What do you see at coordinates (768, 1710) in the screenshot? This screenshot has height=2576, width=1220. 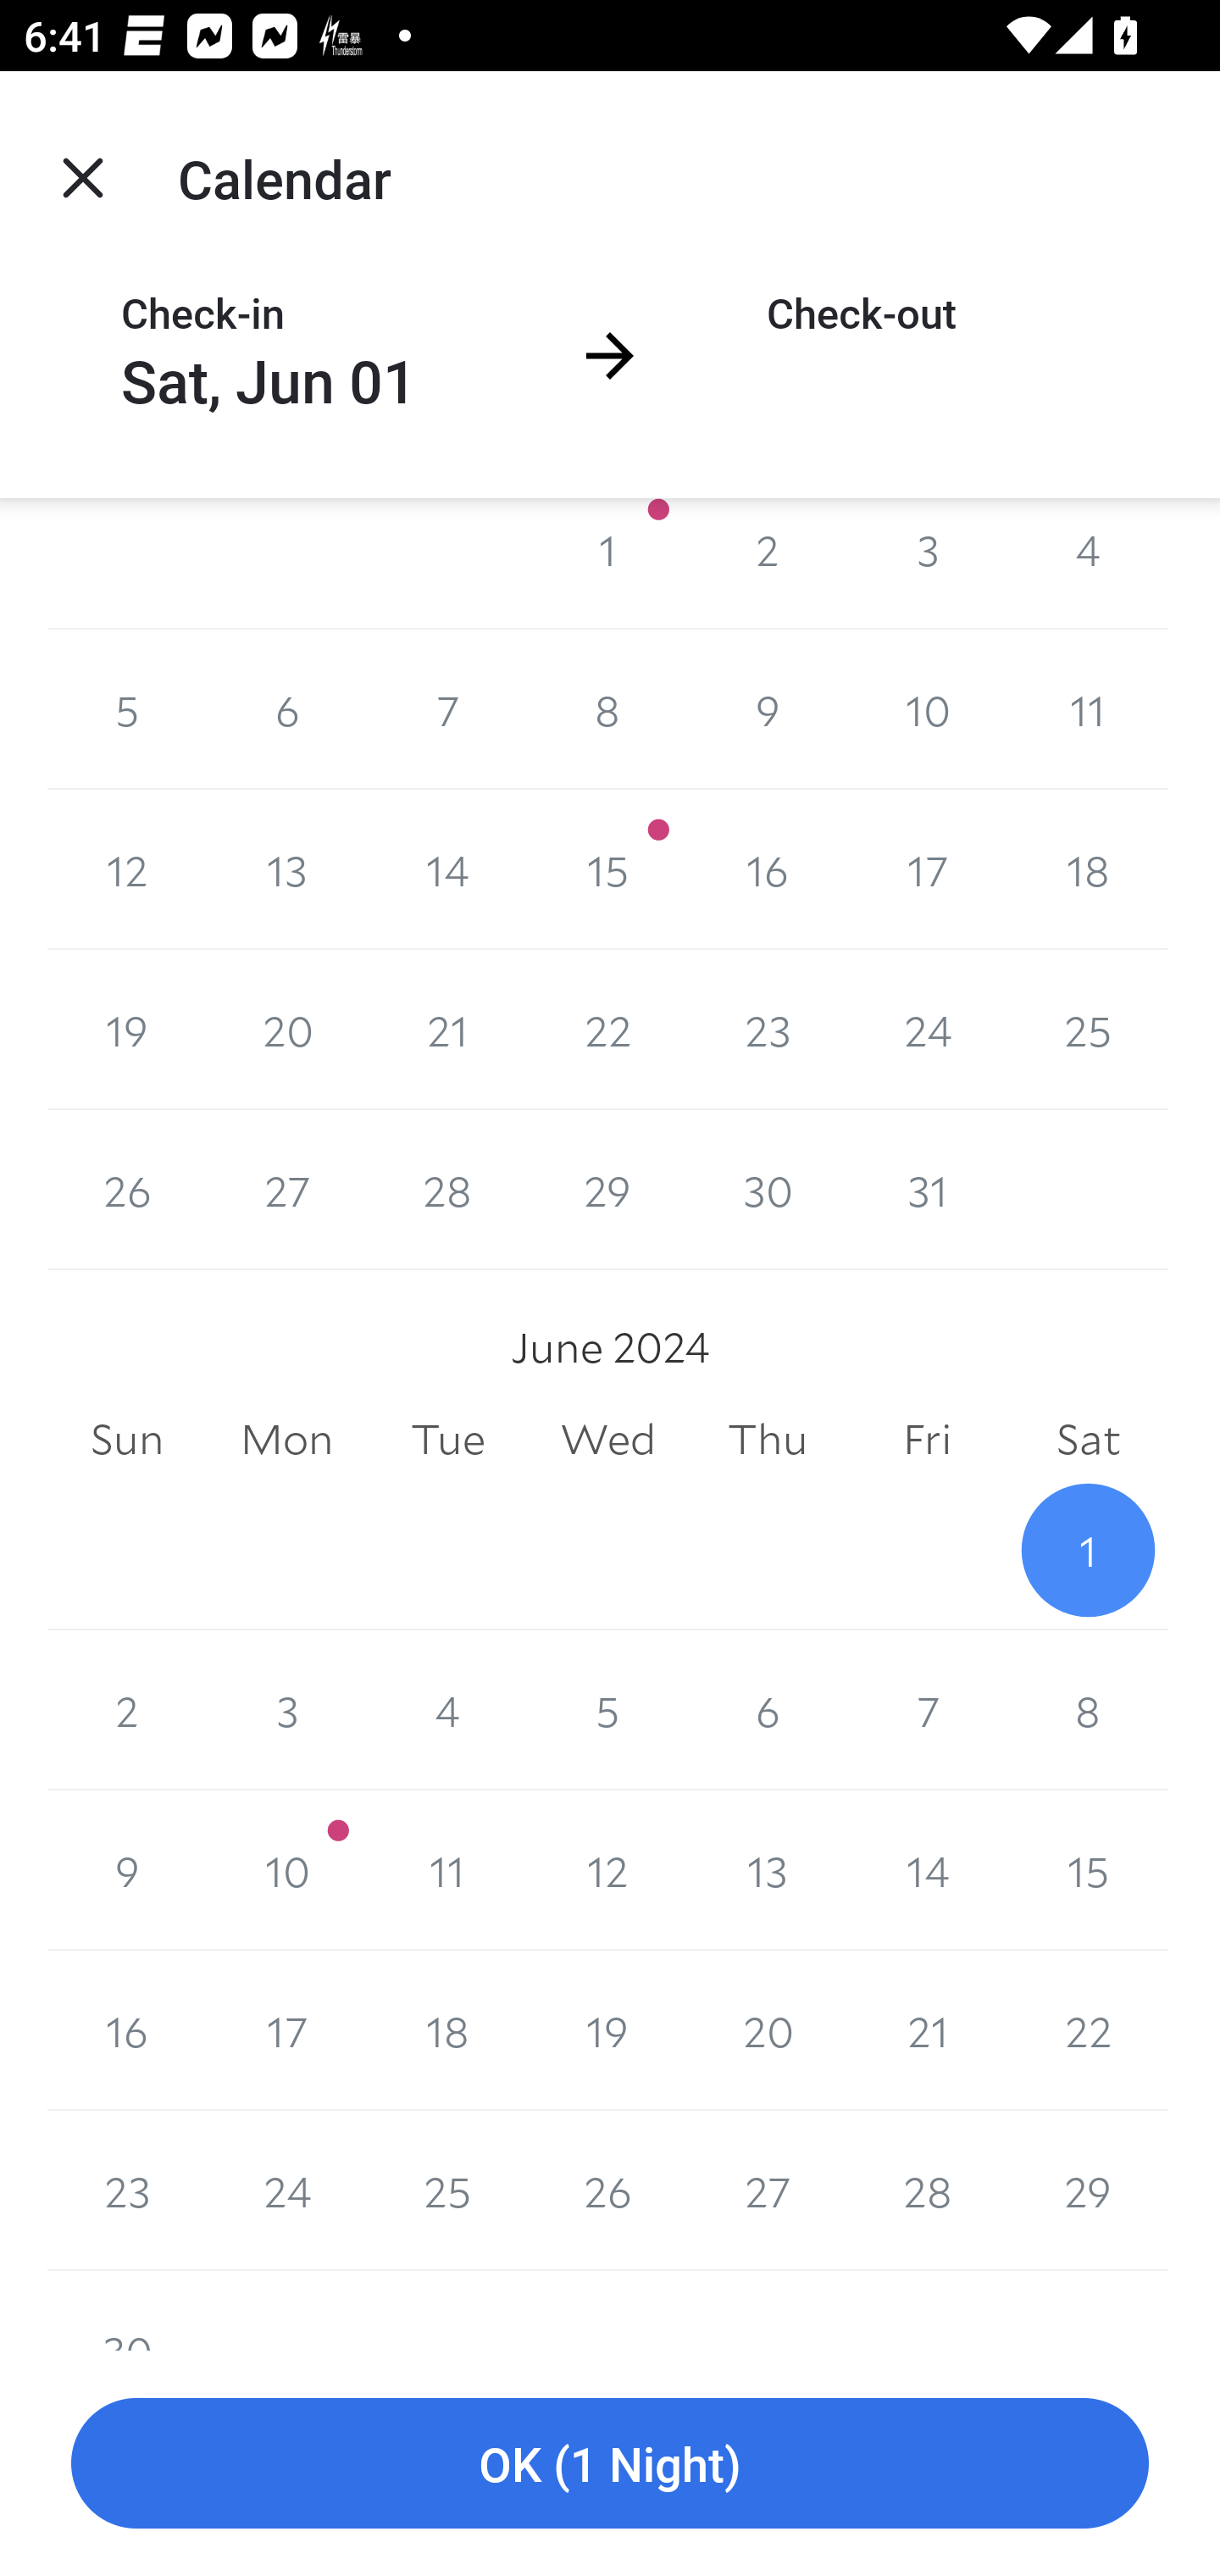 I see `6 6 June 2024` at bounding box center [768, 1710].